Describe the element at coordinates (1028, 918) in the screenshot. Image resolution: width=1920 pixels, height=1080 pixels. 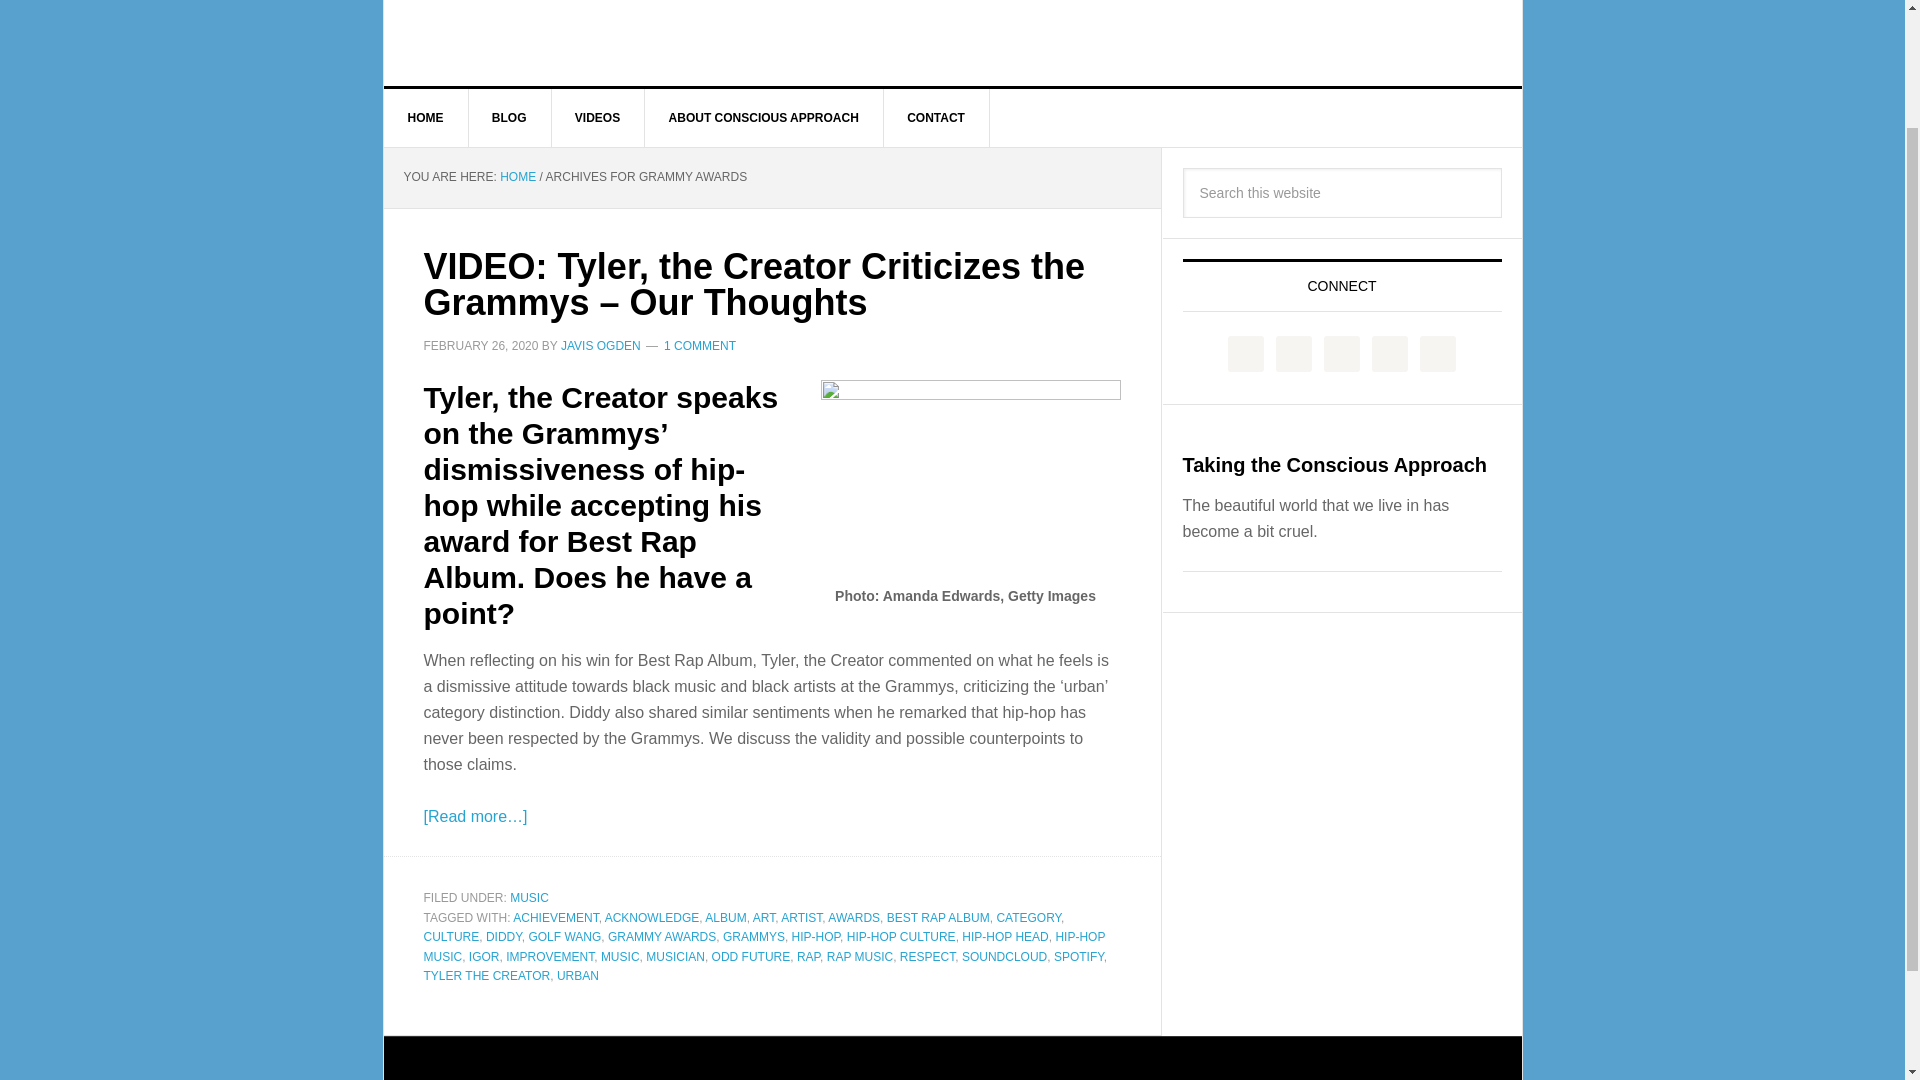
I see `CATEGORY` at that location.